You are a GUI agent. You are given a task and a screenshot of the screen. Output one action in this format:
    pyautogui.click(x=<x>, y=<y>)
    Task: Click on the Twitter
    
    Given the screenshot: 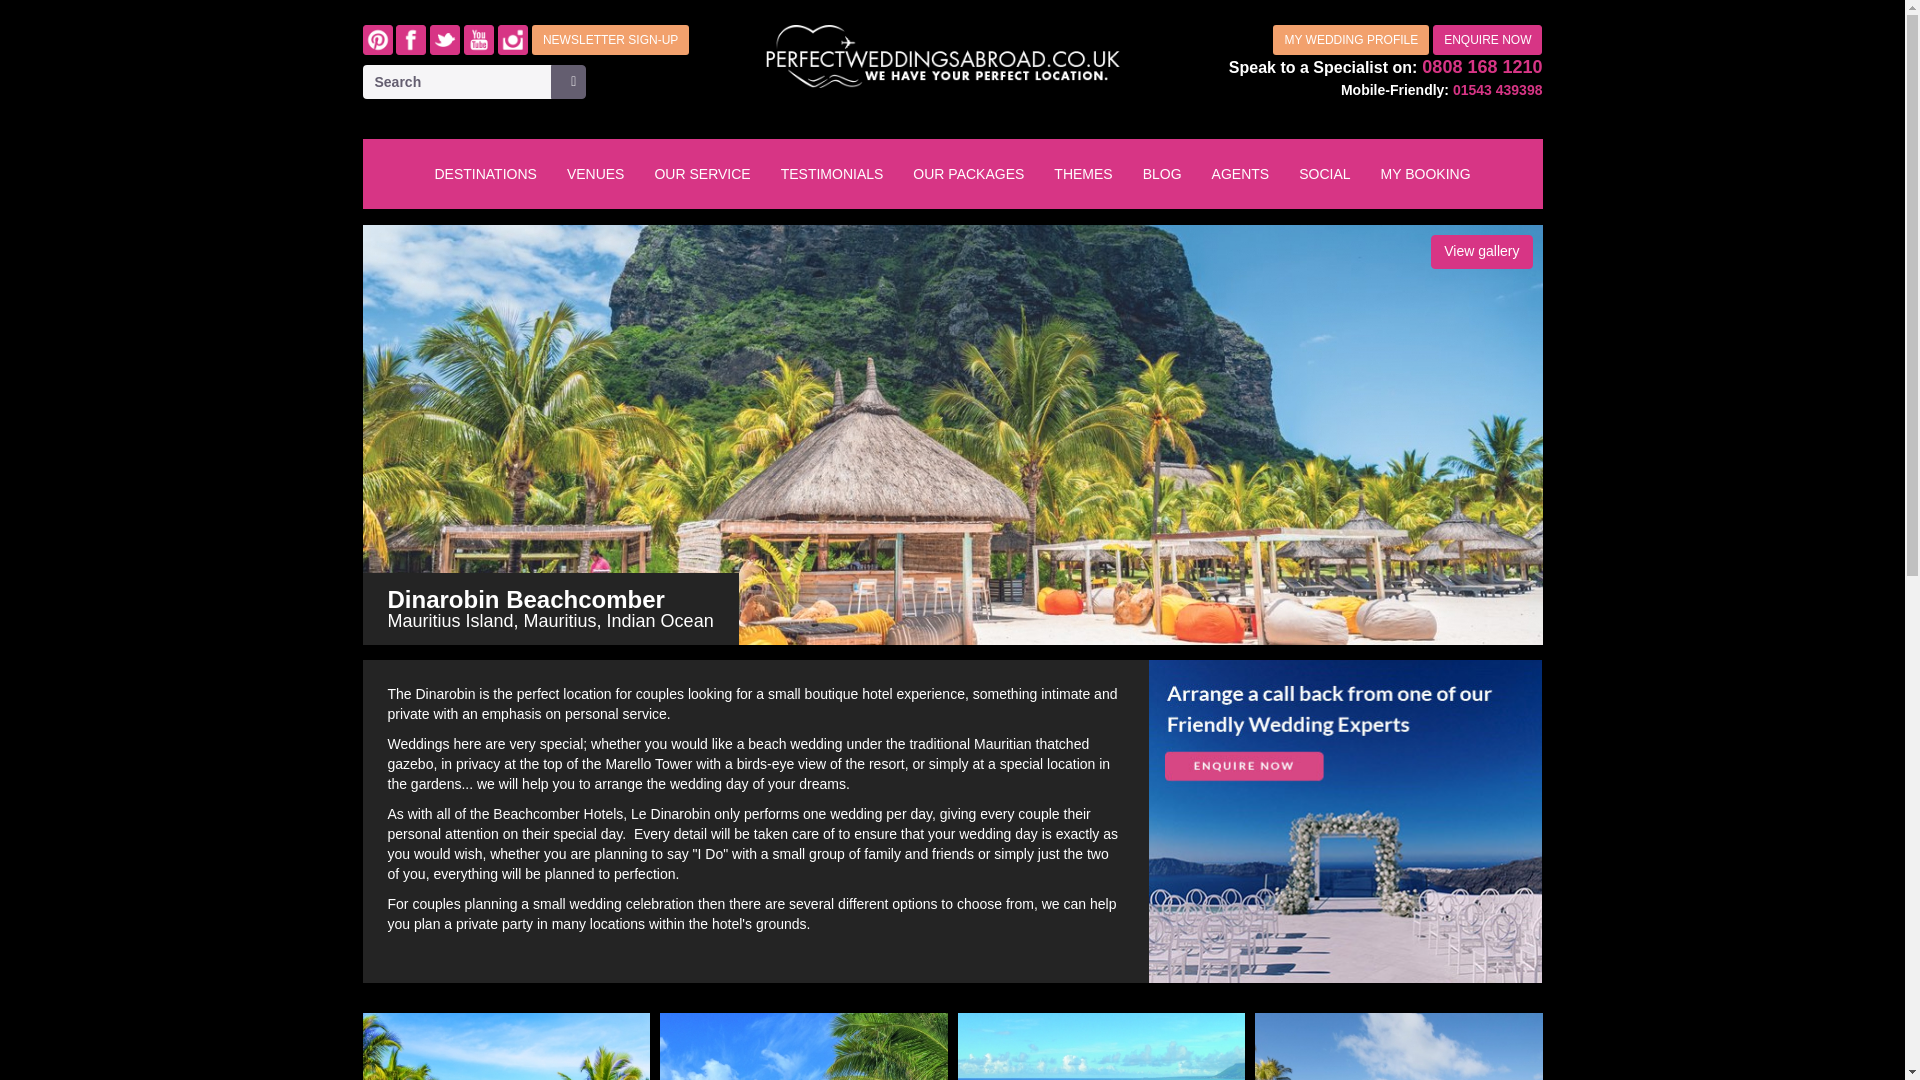 What is the action you would take?
    pyautogui.click(x=445, y=40)
    